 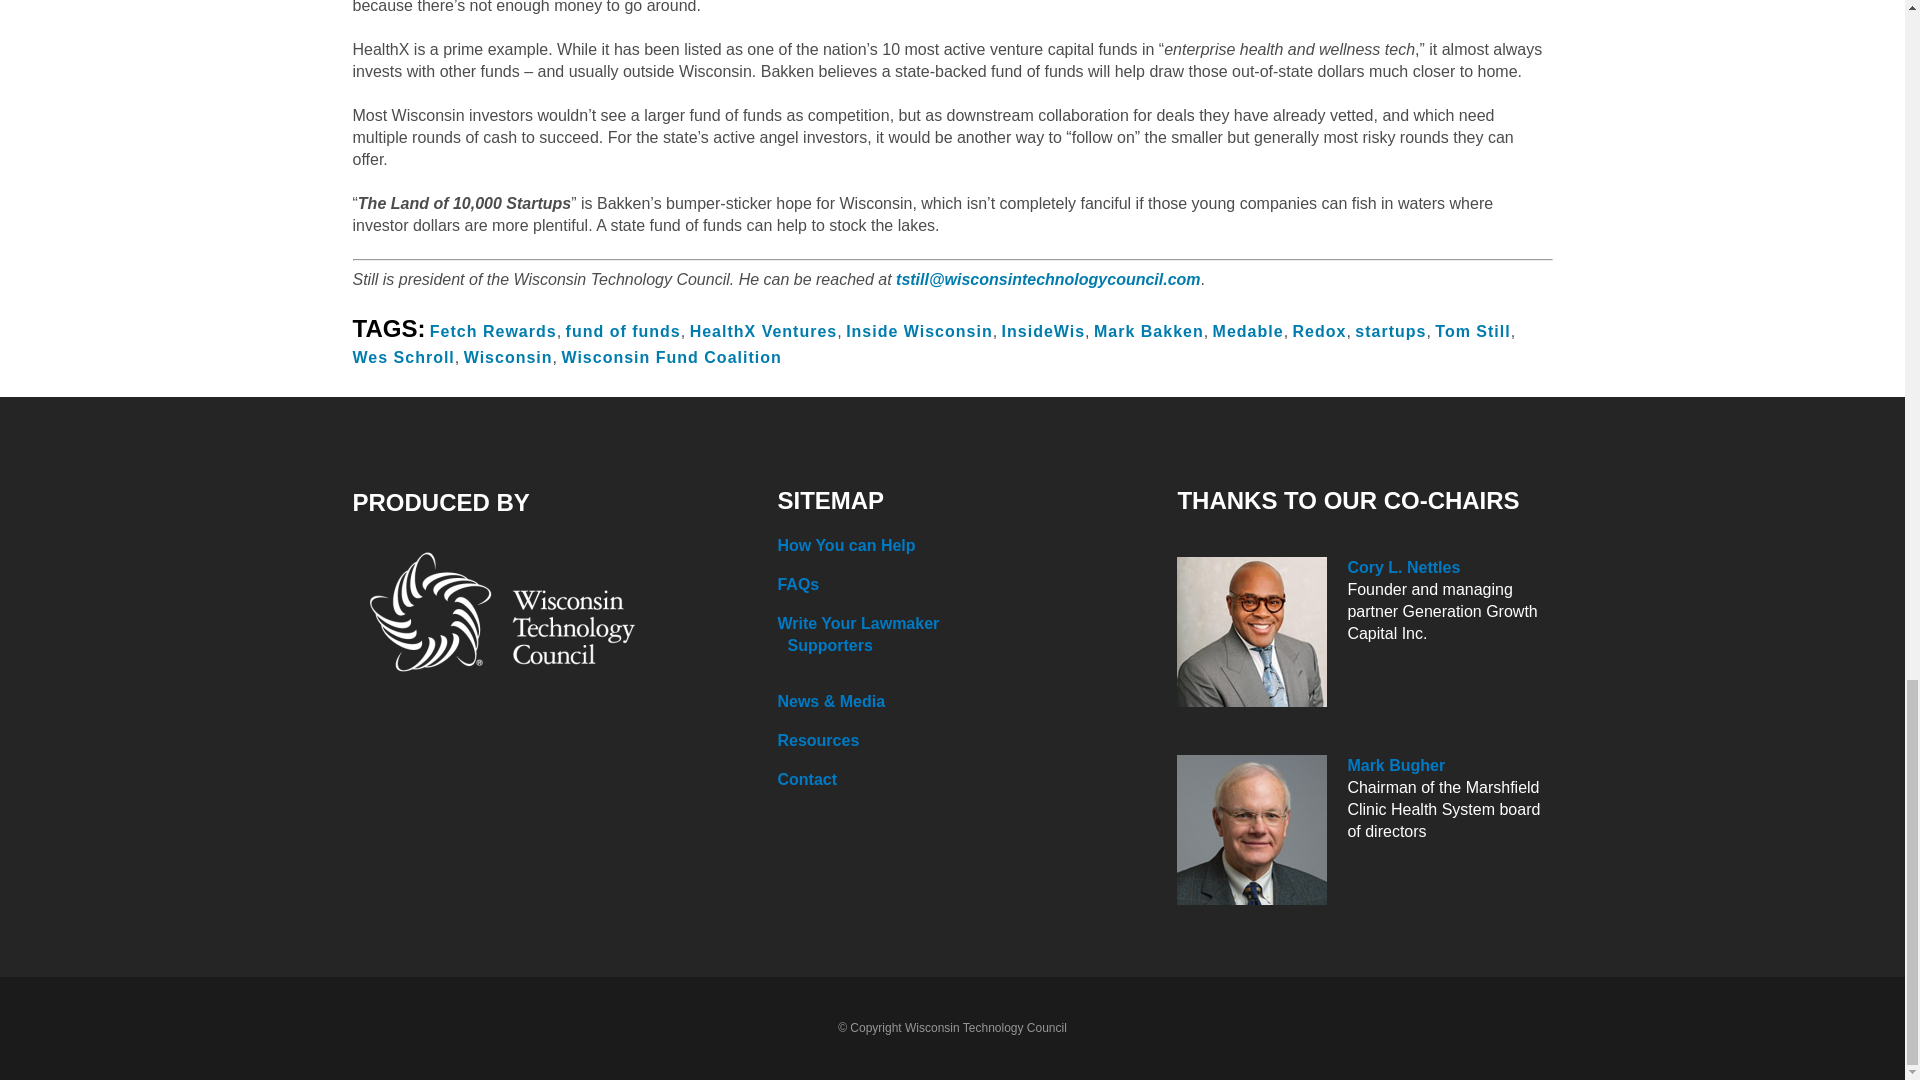 I want to click on Mark Bakken, so click(x=1148, y=331).